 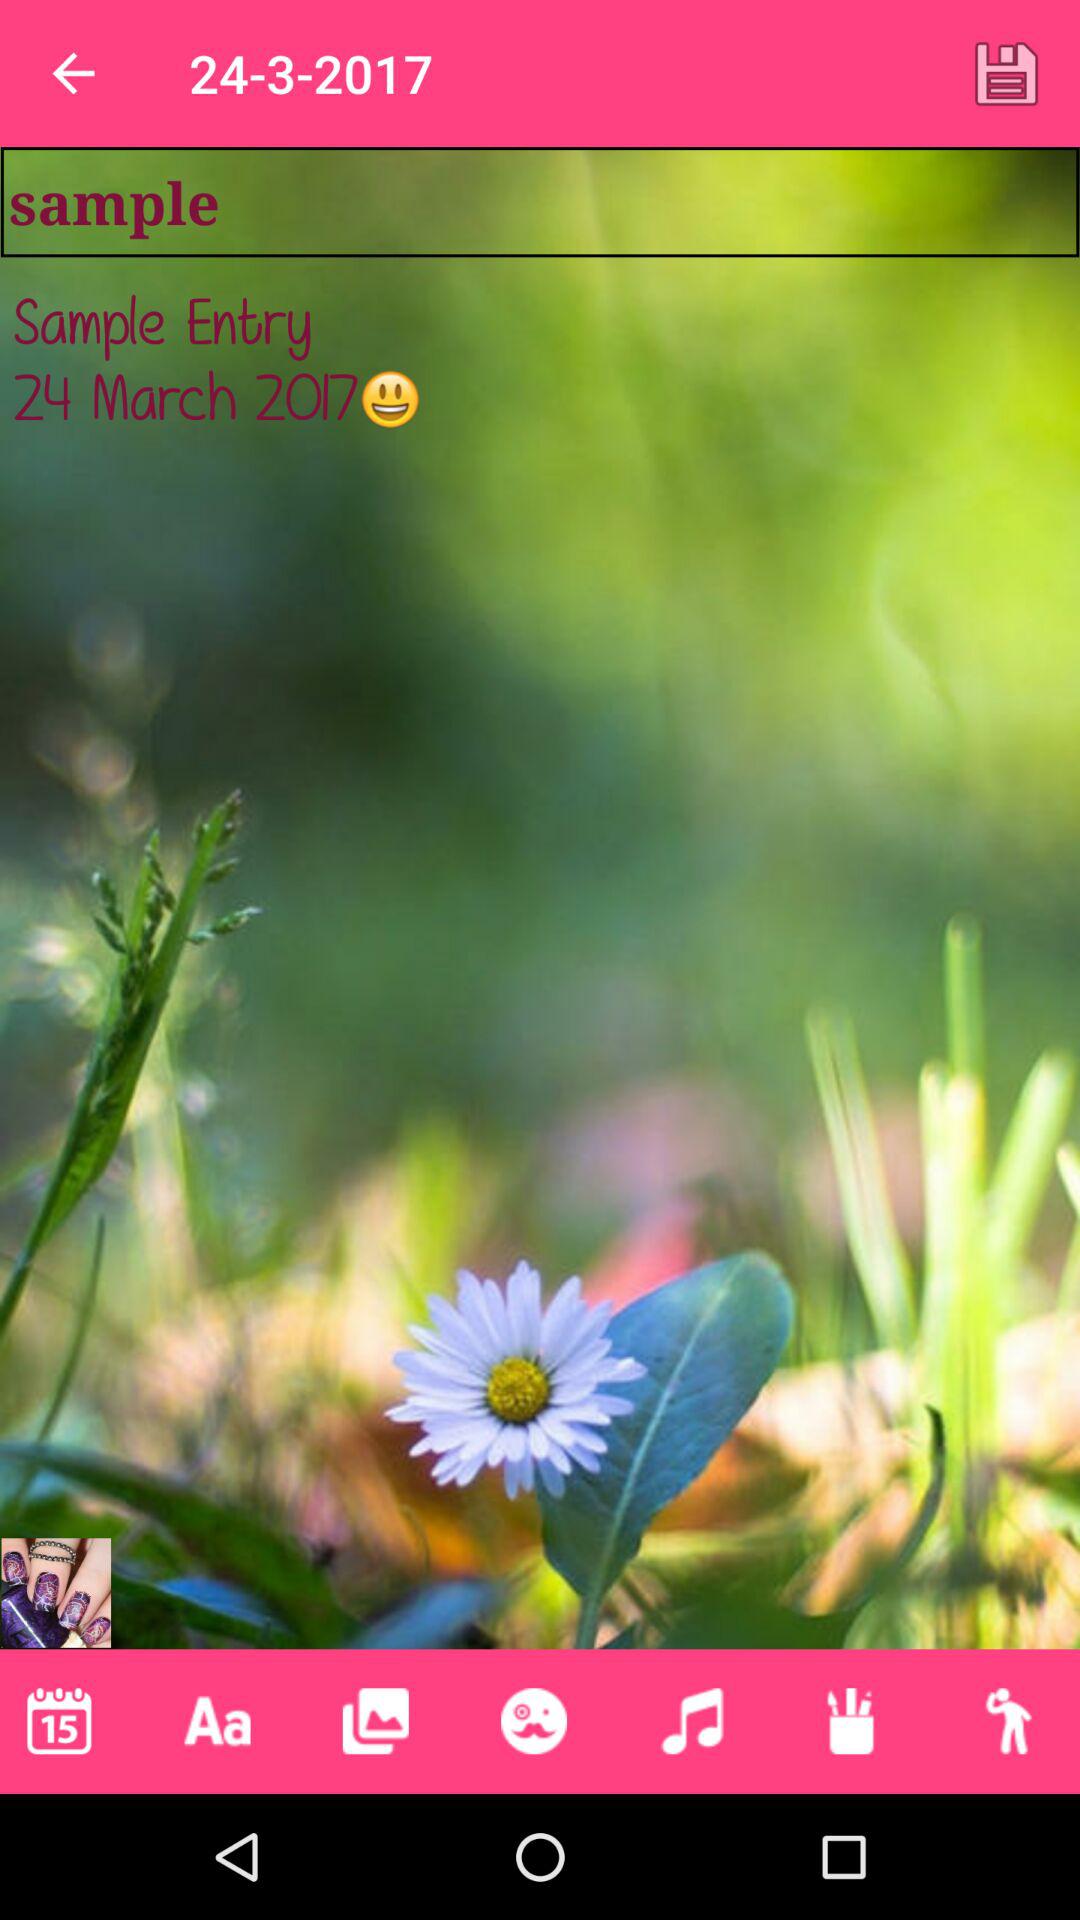 I want to click on click icon below the sample entry 24 item, so click(x=533, y=1721).